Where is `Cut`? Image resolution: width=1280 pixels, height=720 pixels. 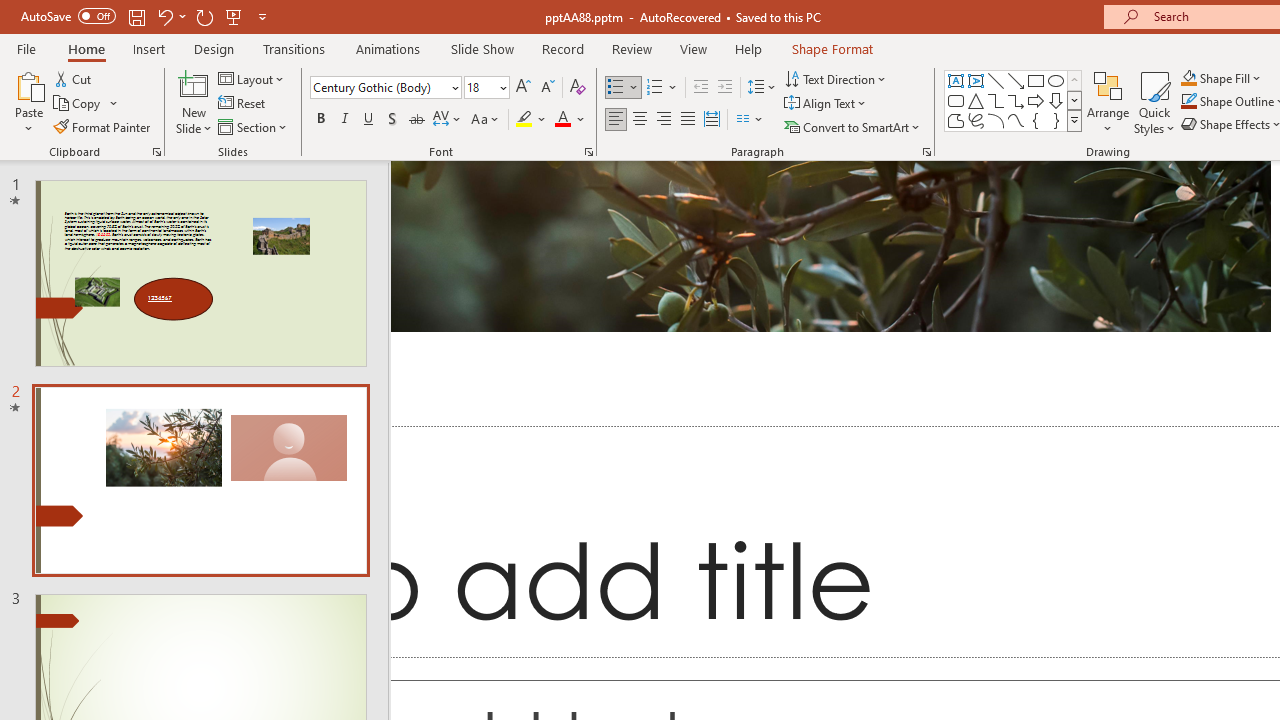
Cut is located at coordinates (74, 78).